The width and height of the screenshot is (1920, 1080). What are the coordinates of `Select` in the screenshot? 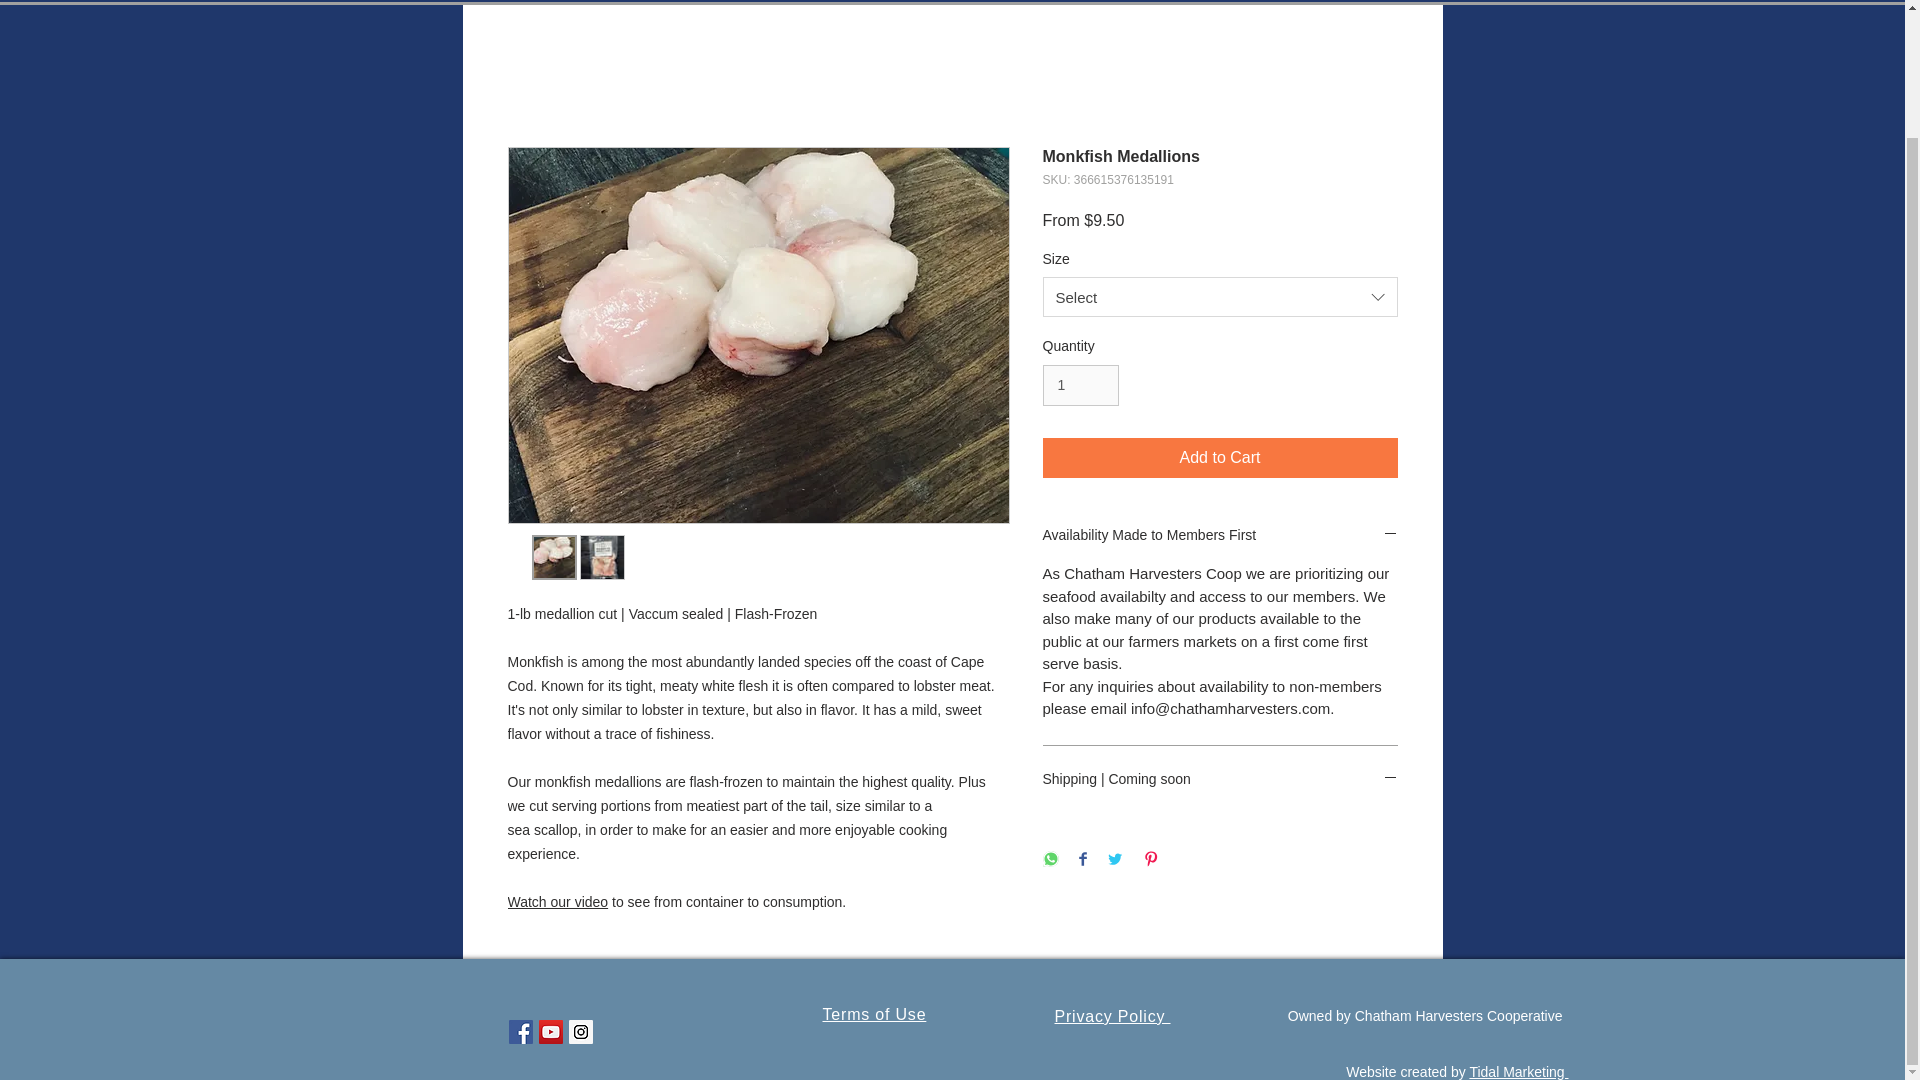 It's located at (1220, 296).